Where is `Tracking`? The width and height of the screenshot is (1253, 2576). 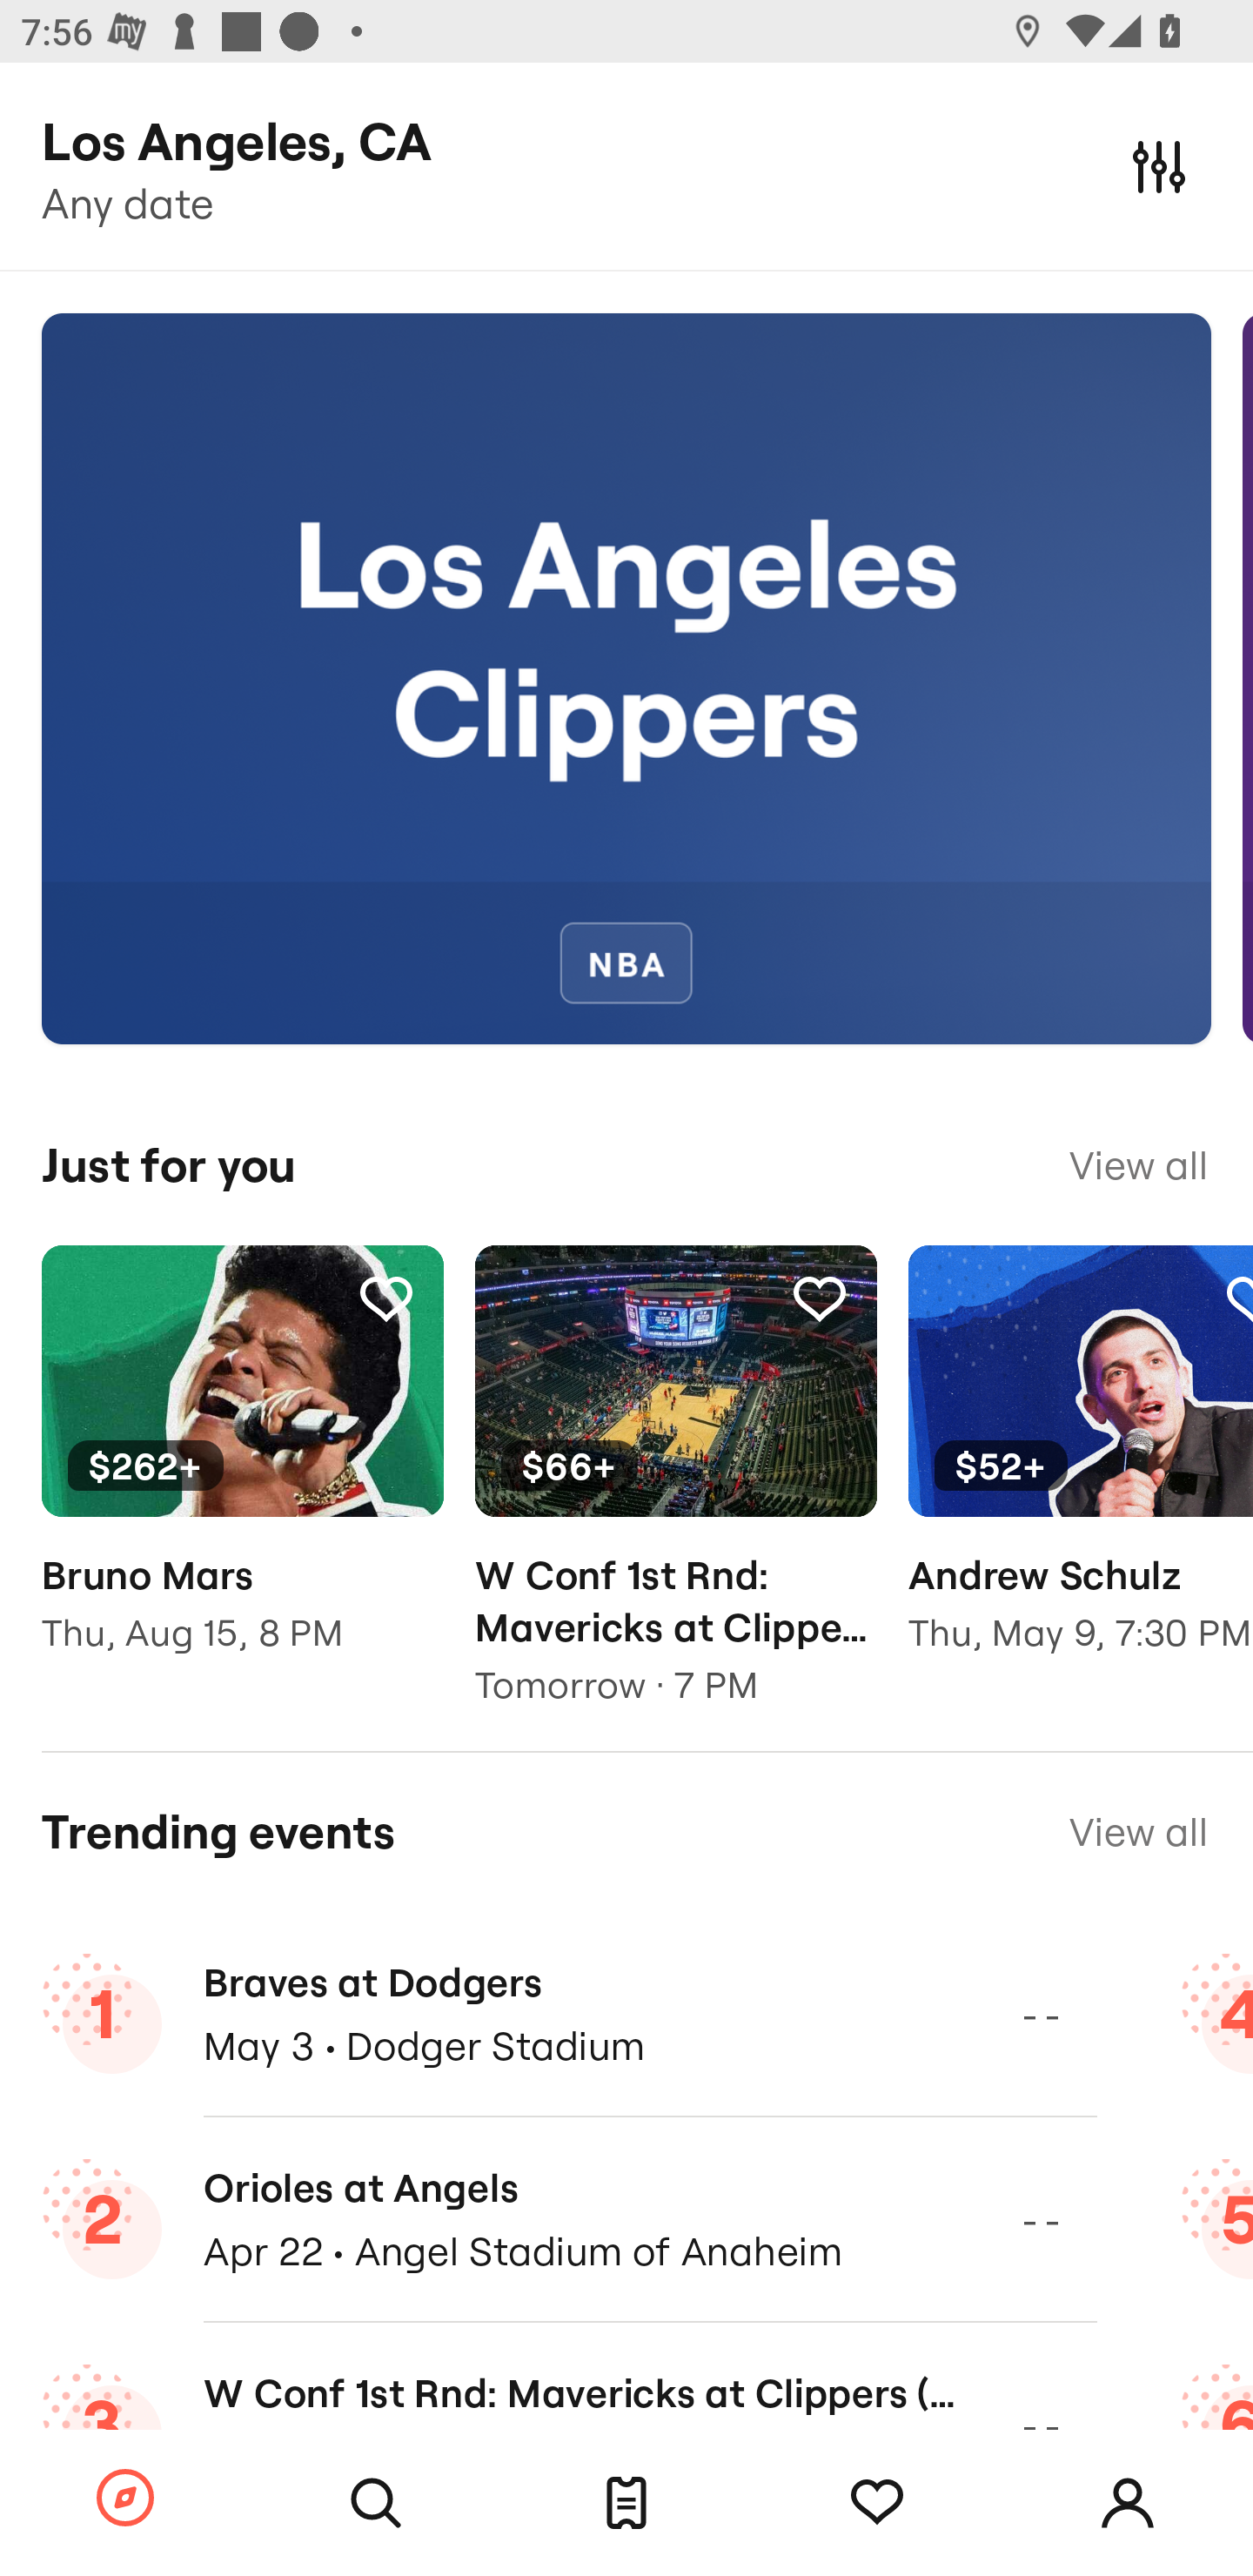 Tracking is located at coordinates (385, 1298).